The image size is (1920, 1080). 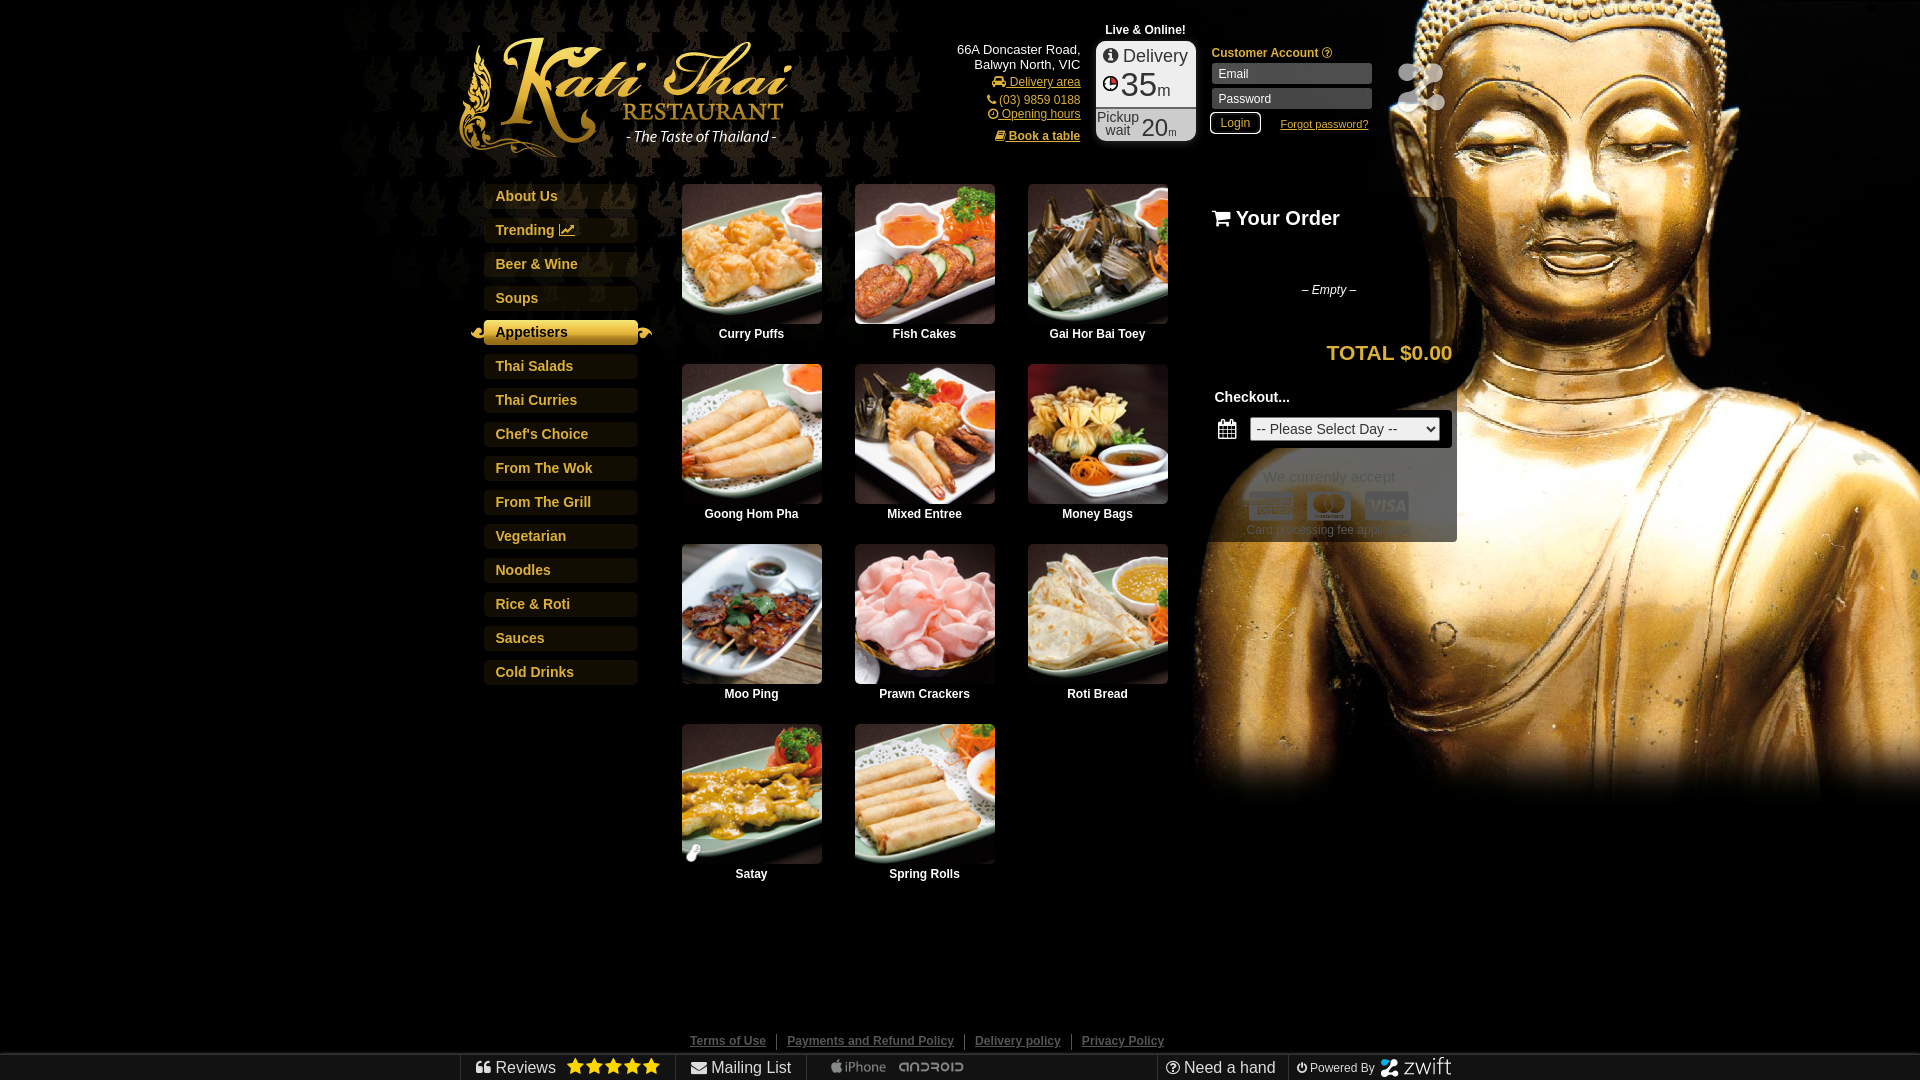 What do you see at coordinates (564, 643) in the screenshot?
I see `Sauces` at bounding box center [564, 643].